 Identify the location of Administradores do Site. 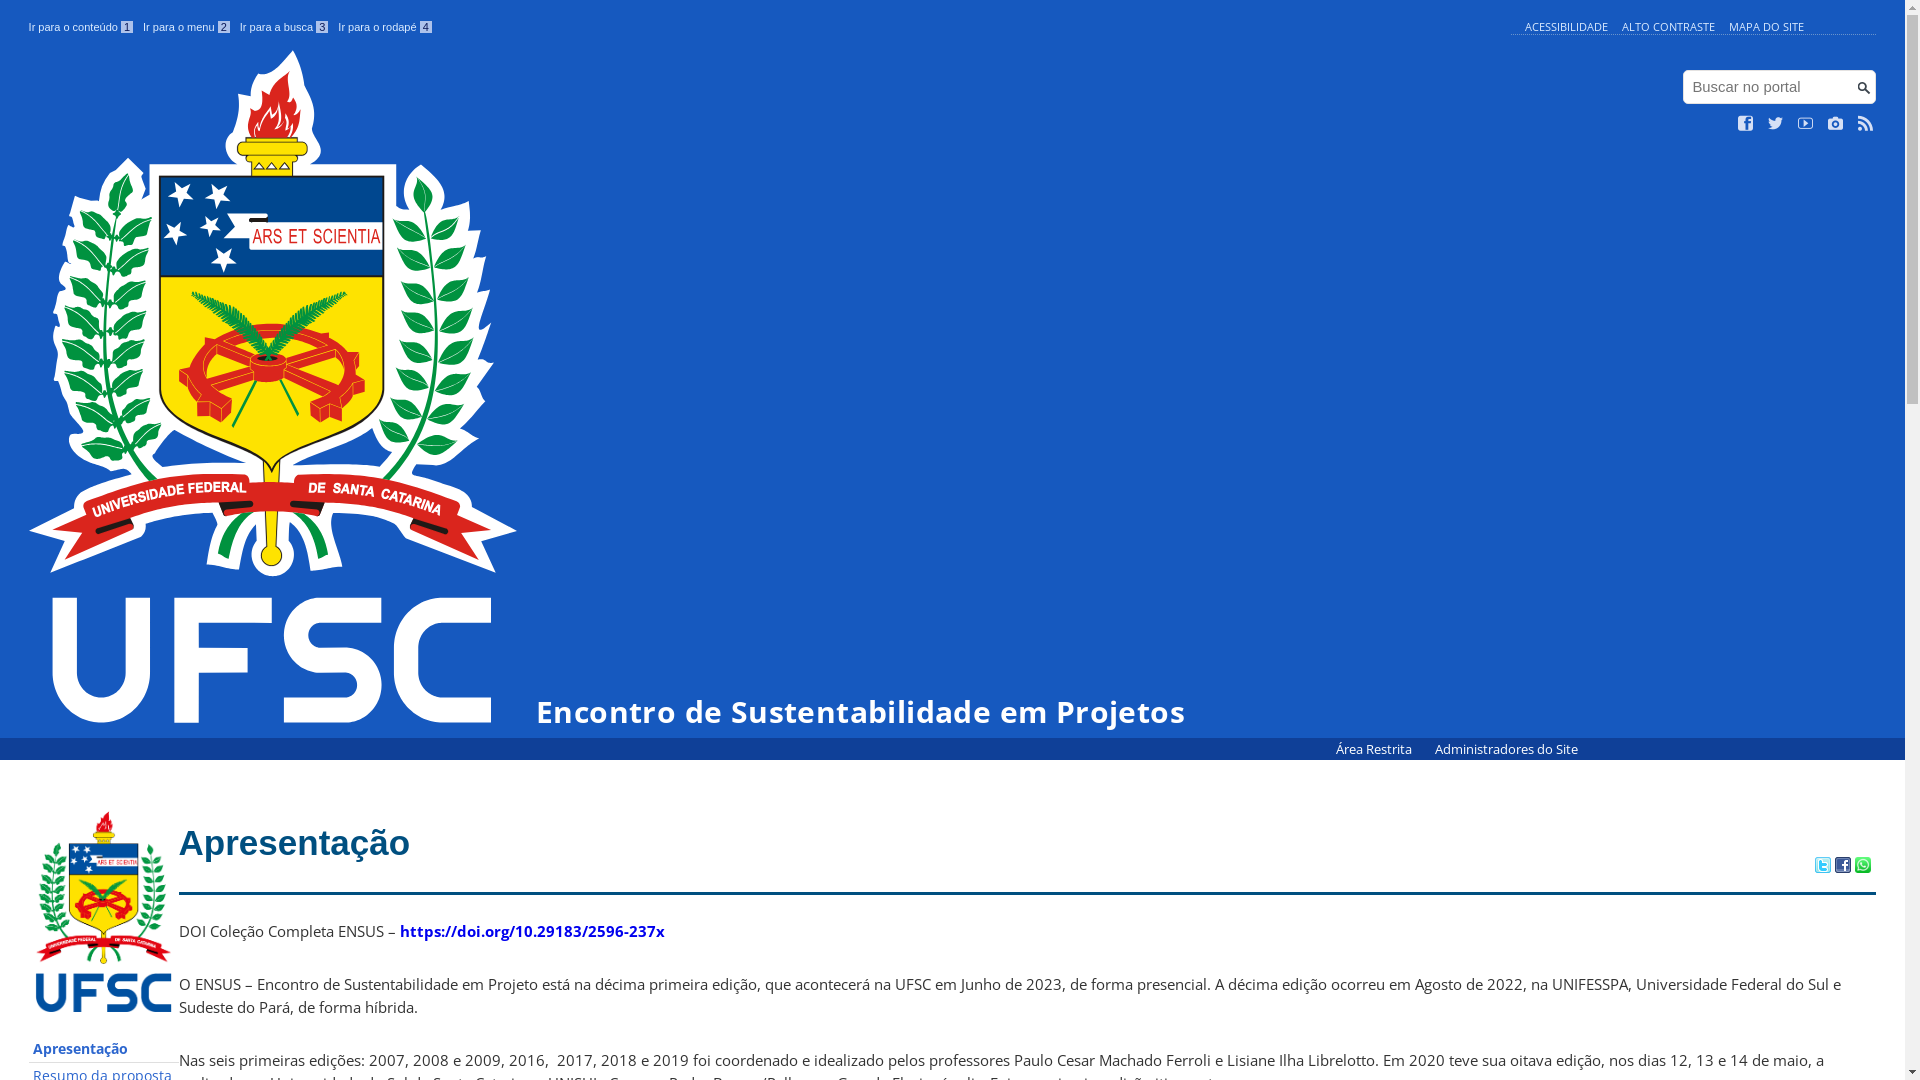
(1506, 750).